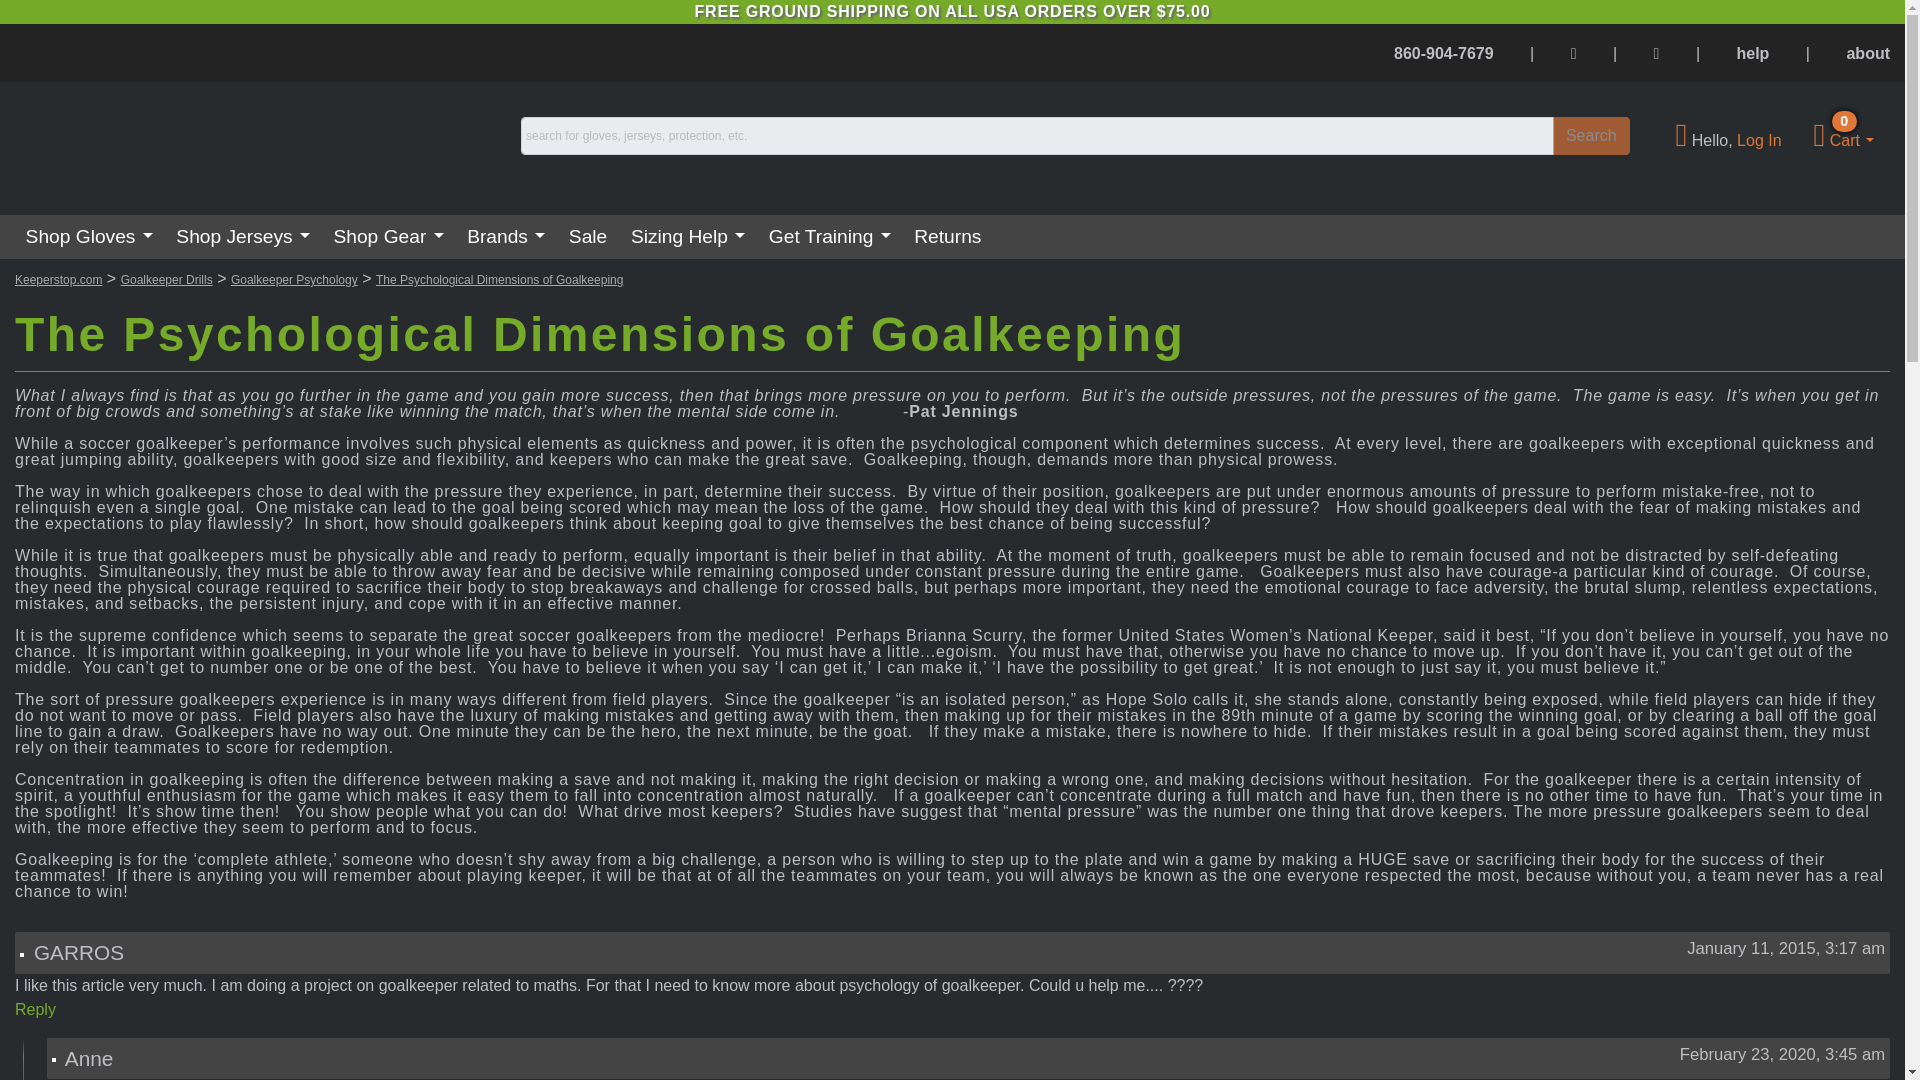 This screenshot has width=1920, height=1080. Describe the element at coordinates (1443, 53) in the screenshot. I see `860-904-7679` at that location.